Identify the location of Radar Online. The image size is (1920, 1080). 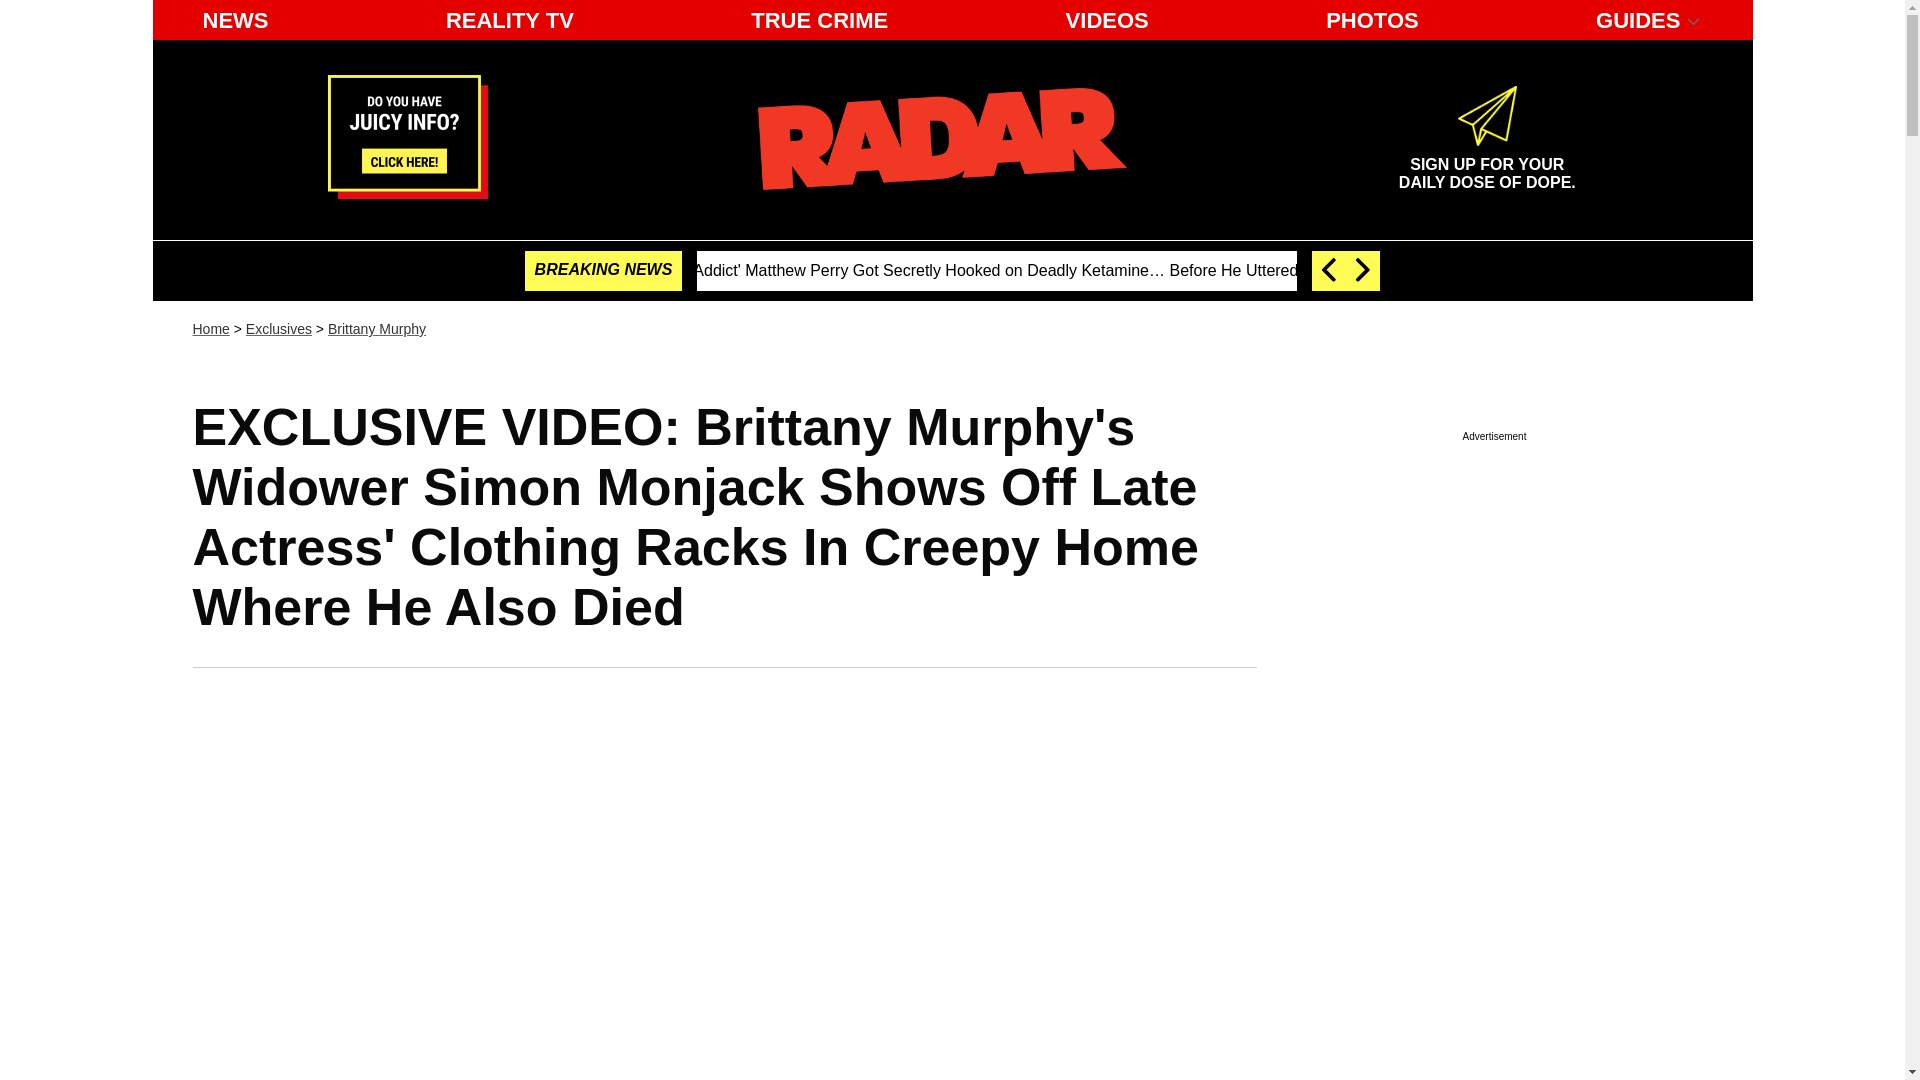
(377, 328).